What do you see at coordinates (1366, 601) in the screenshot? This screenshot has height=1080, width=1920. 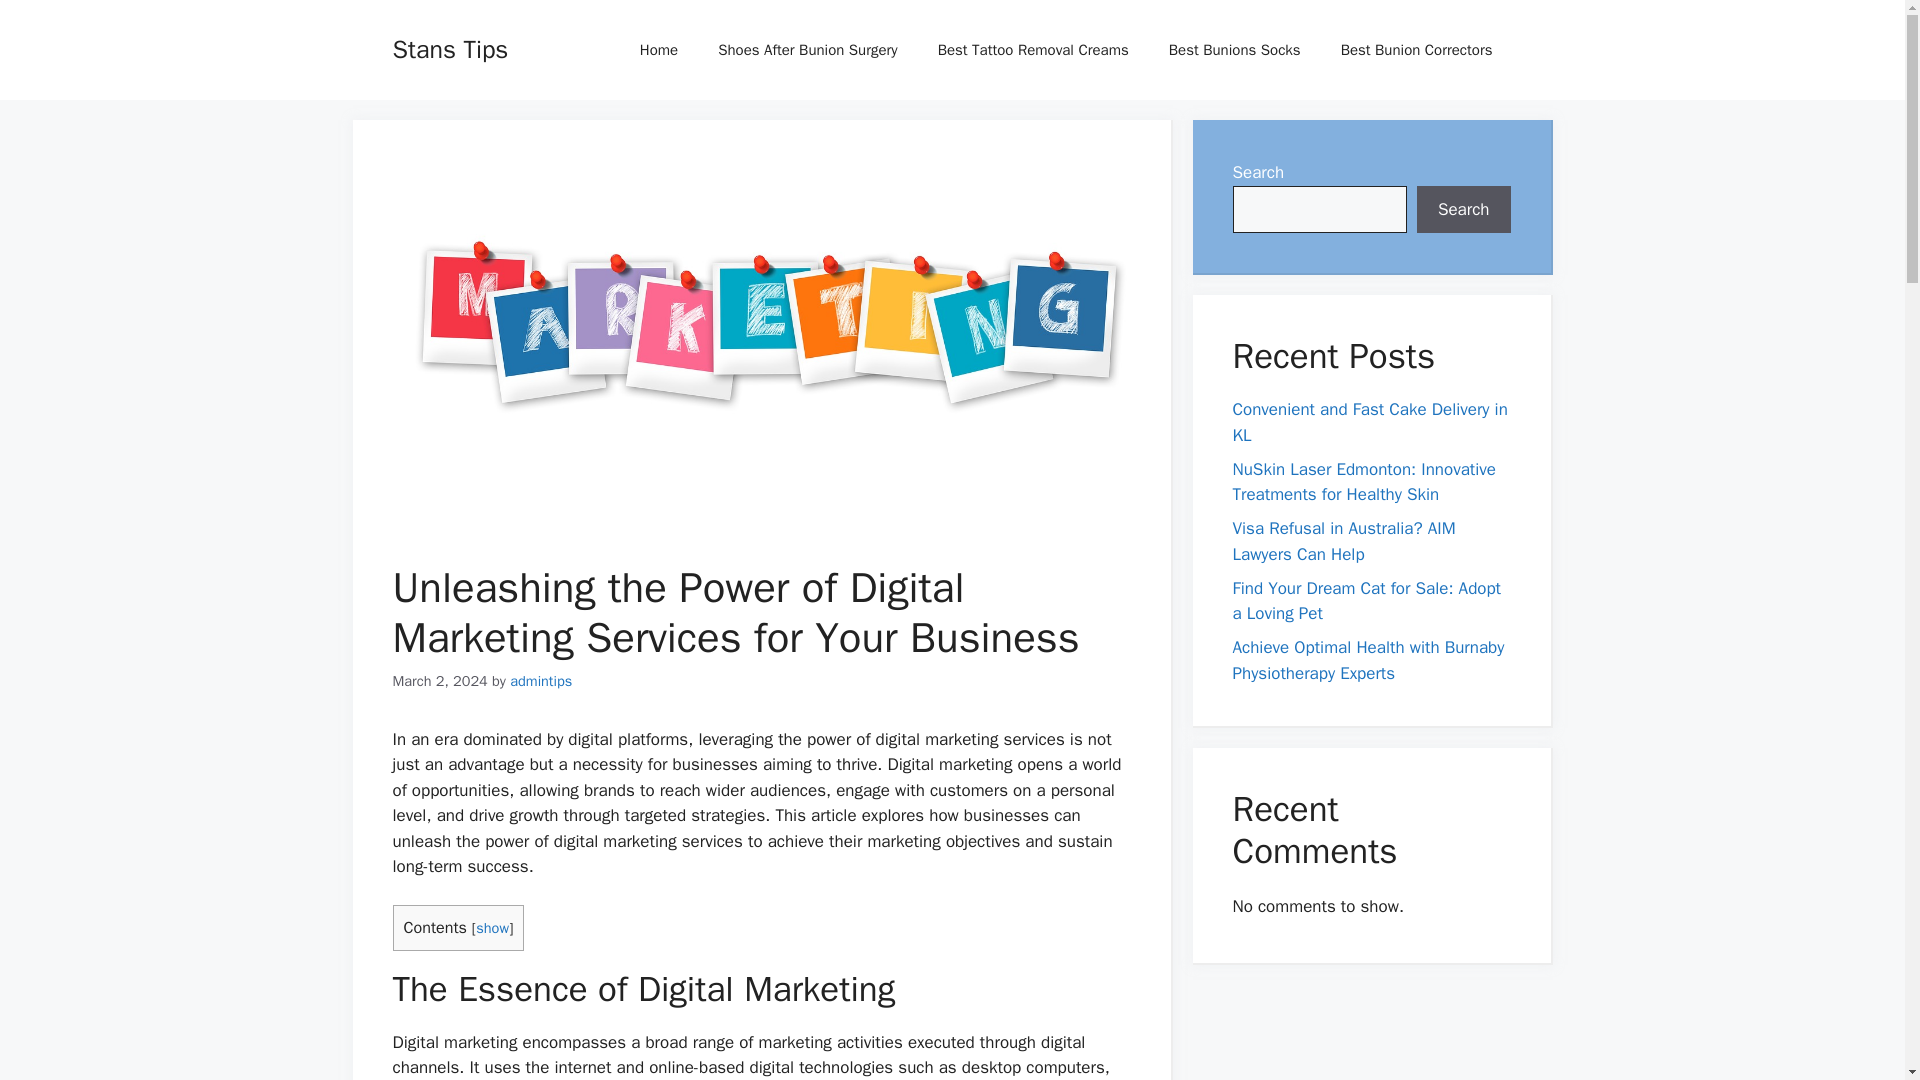 I see `Find Your Dream Cat for Sale: Adopt a Loving Pet` at bounding box center [1366, 601].